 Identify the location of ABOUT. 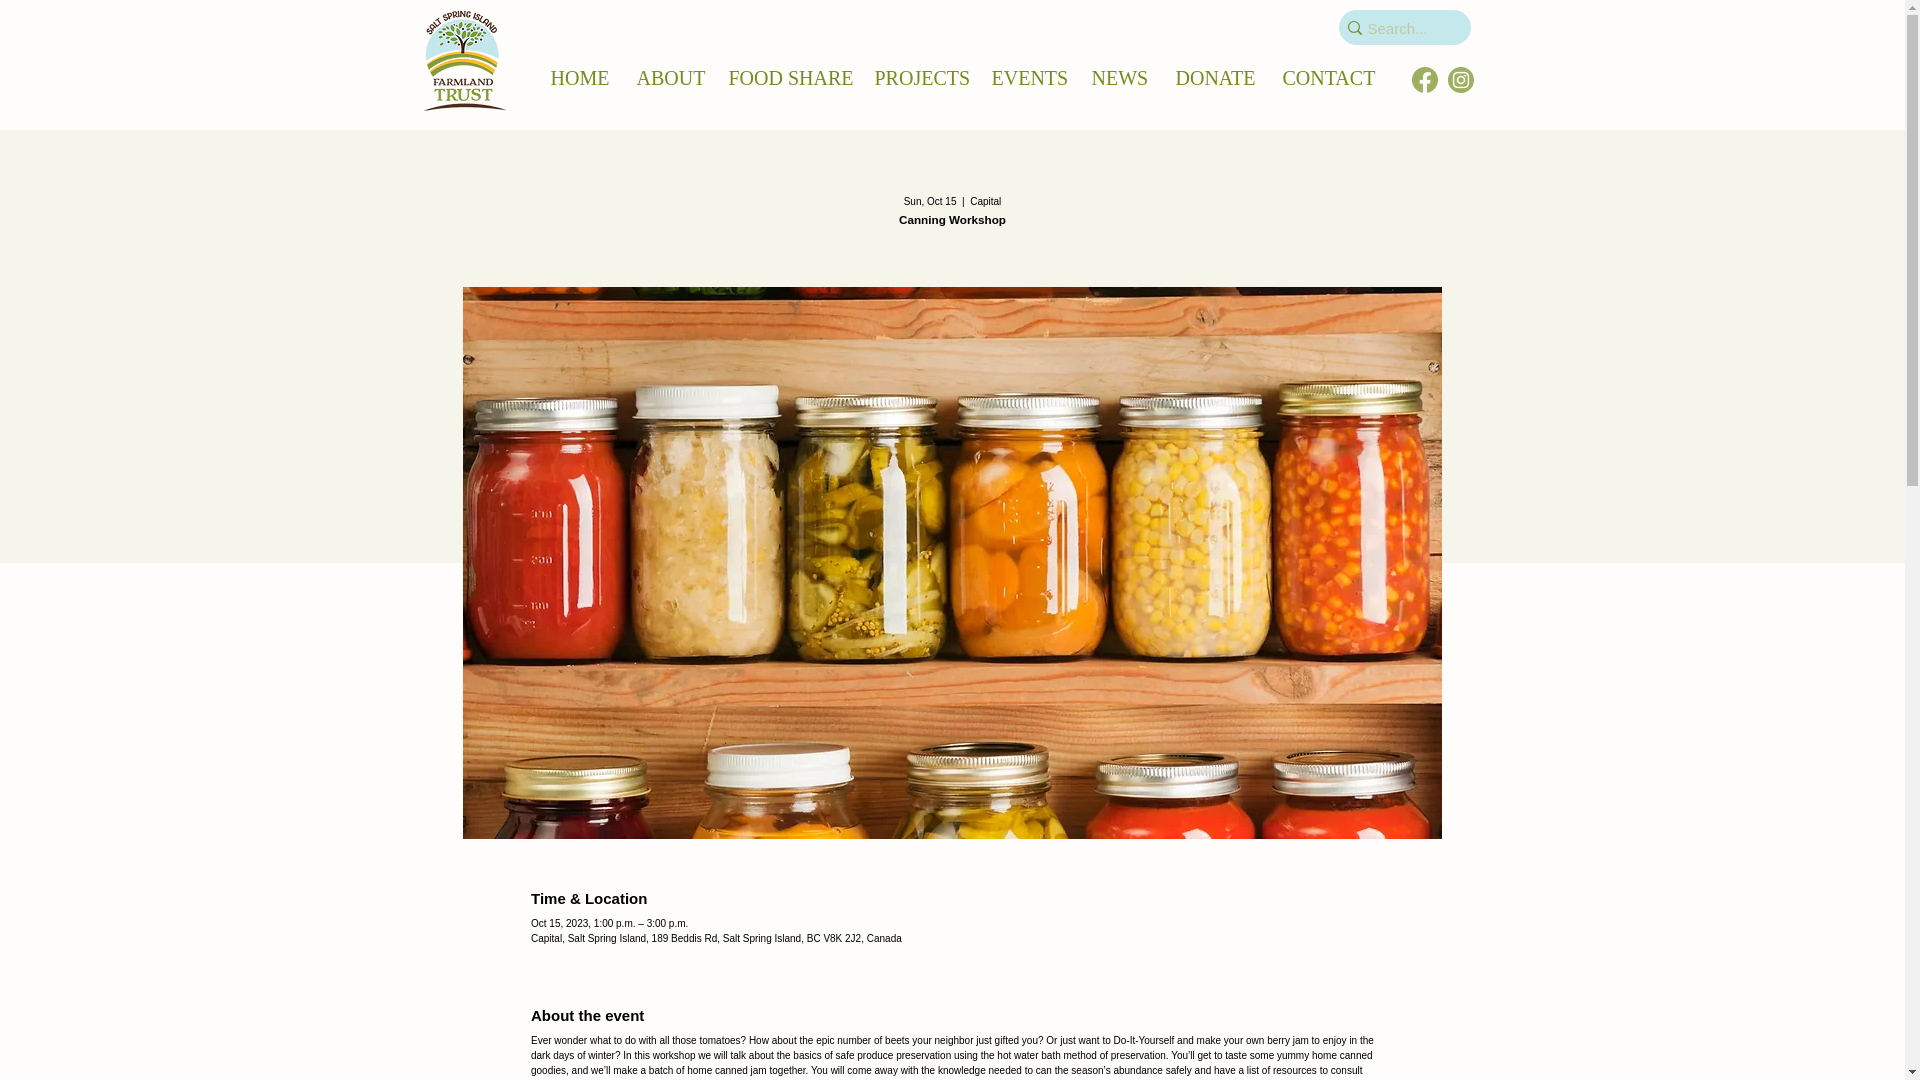
(668, 78).